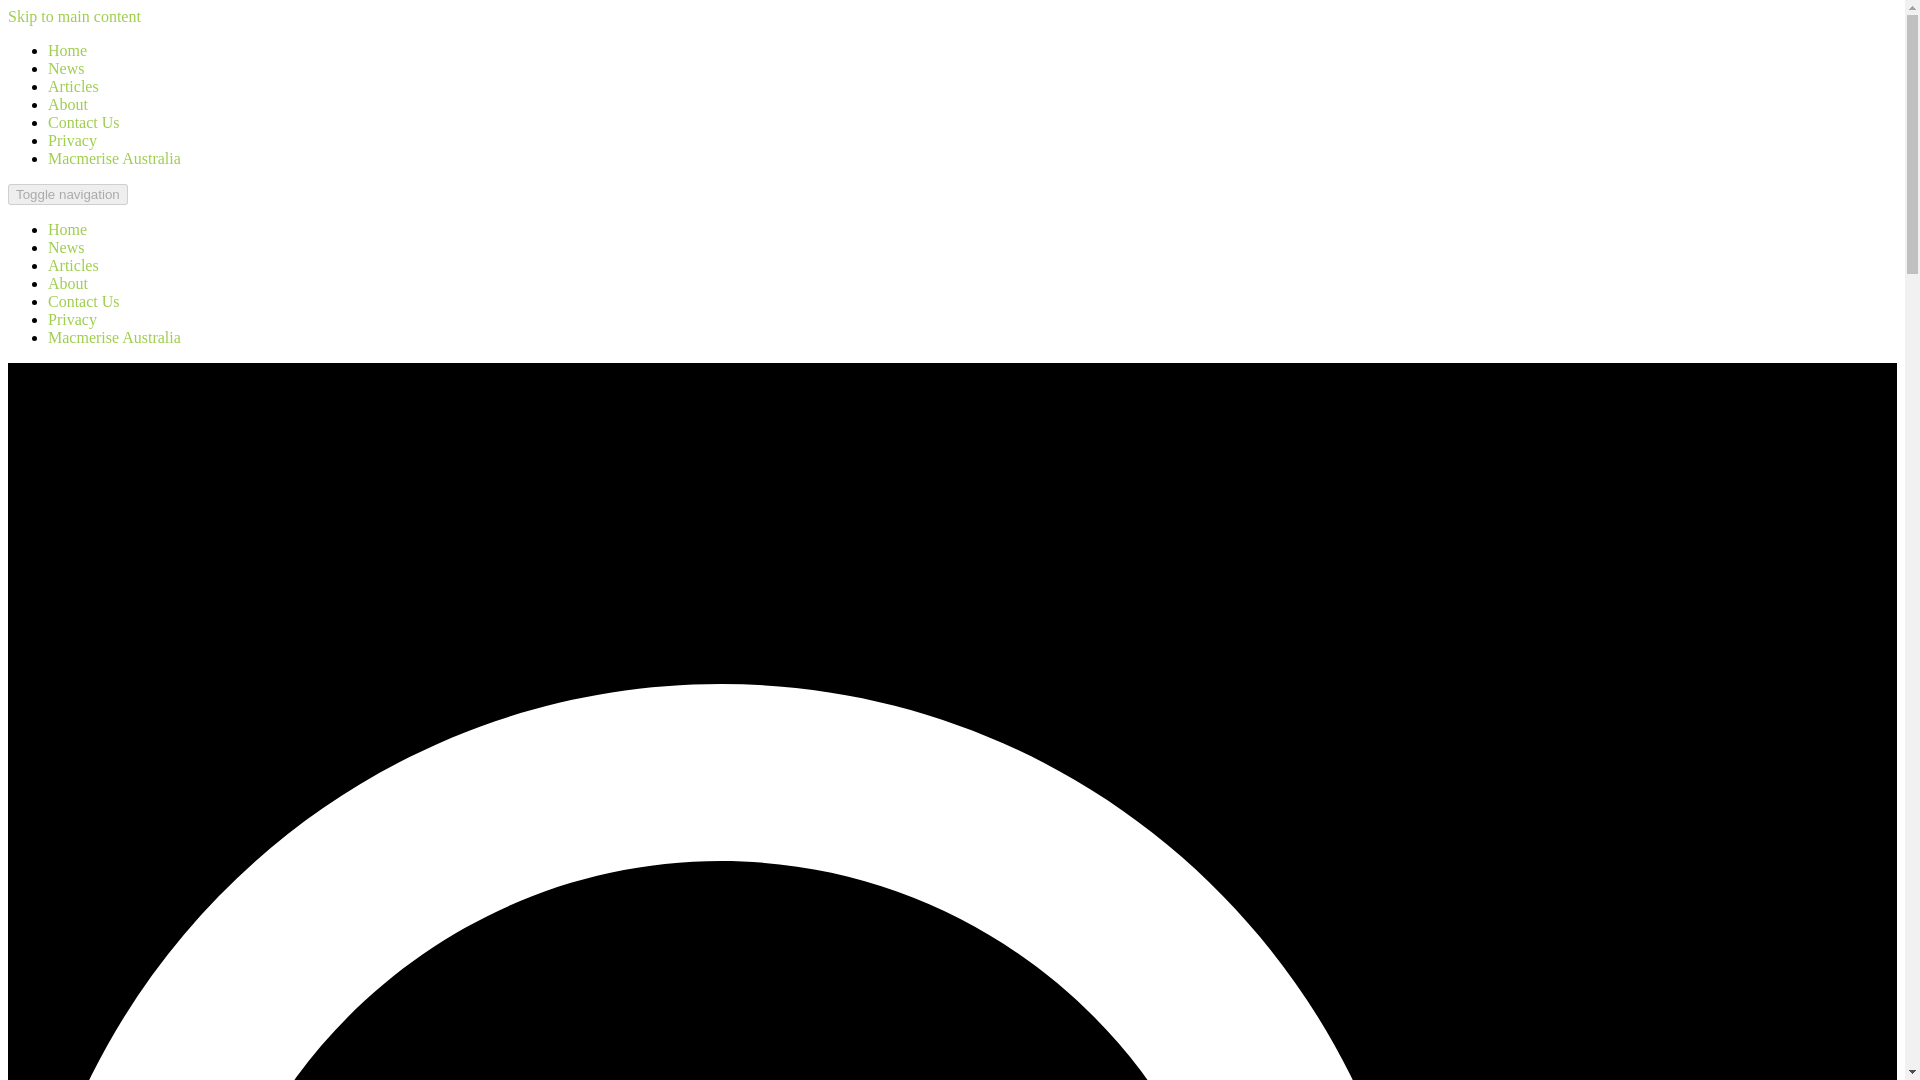 This screenshot has width=1920, height=1080. Describe the element at coordinates (67, 229) in the screenshot. I see `Home` at that location.